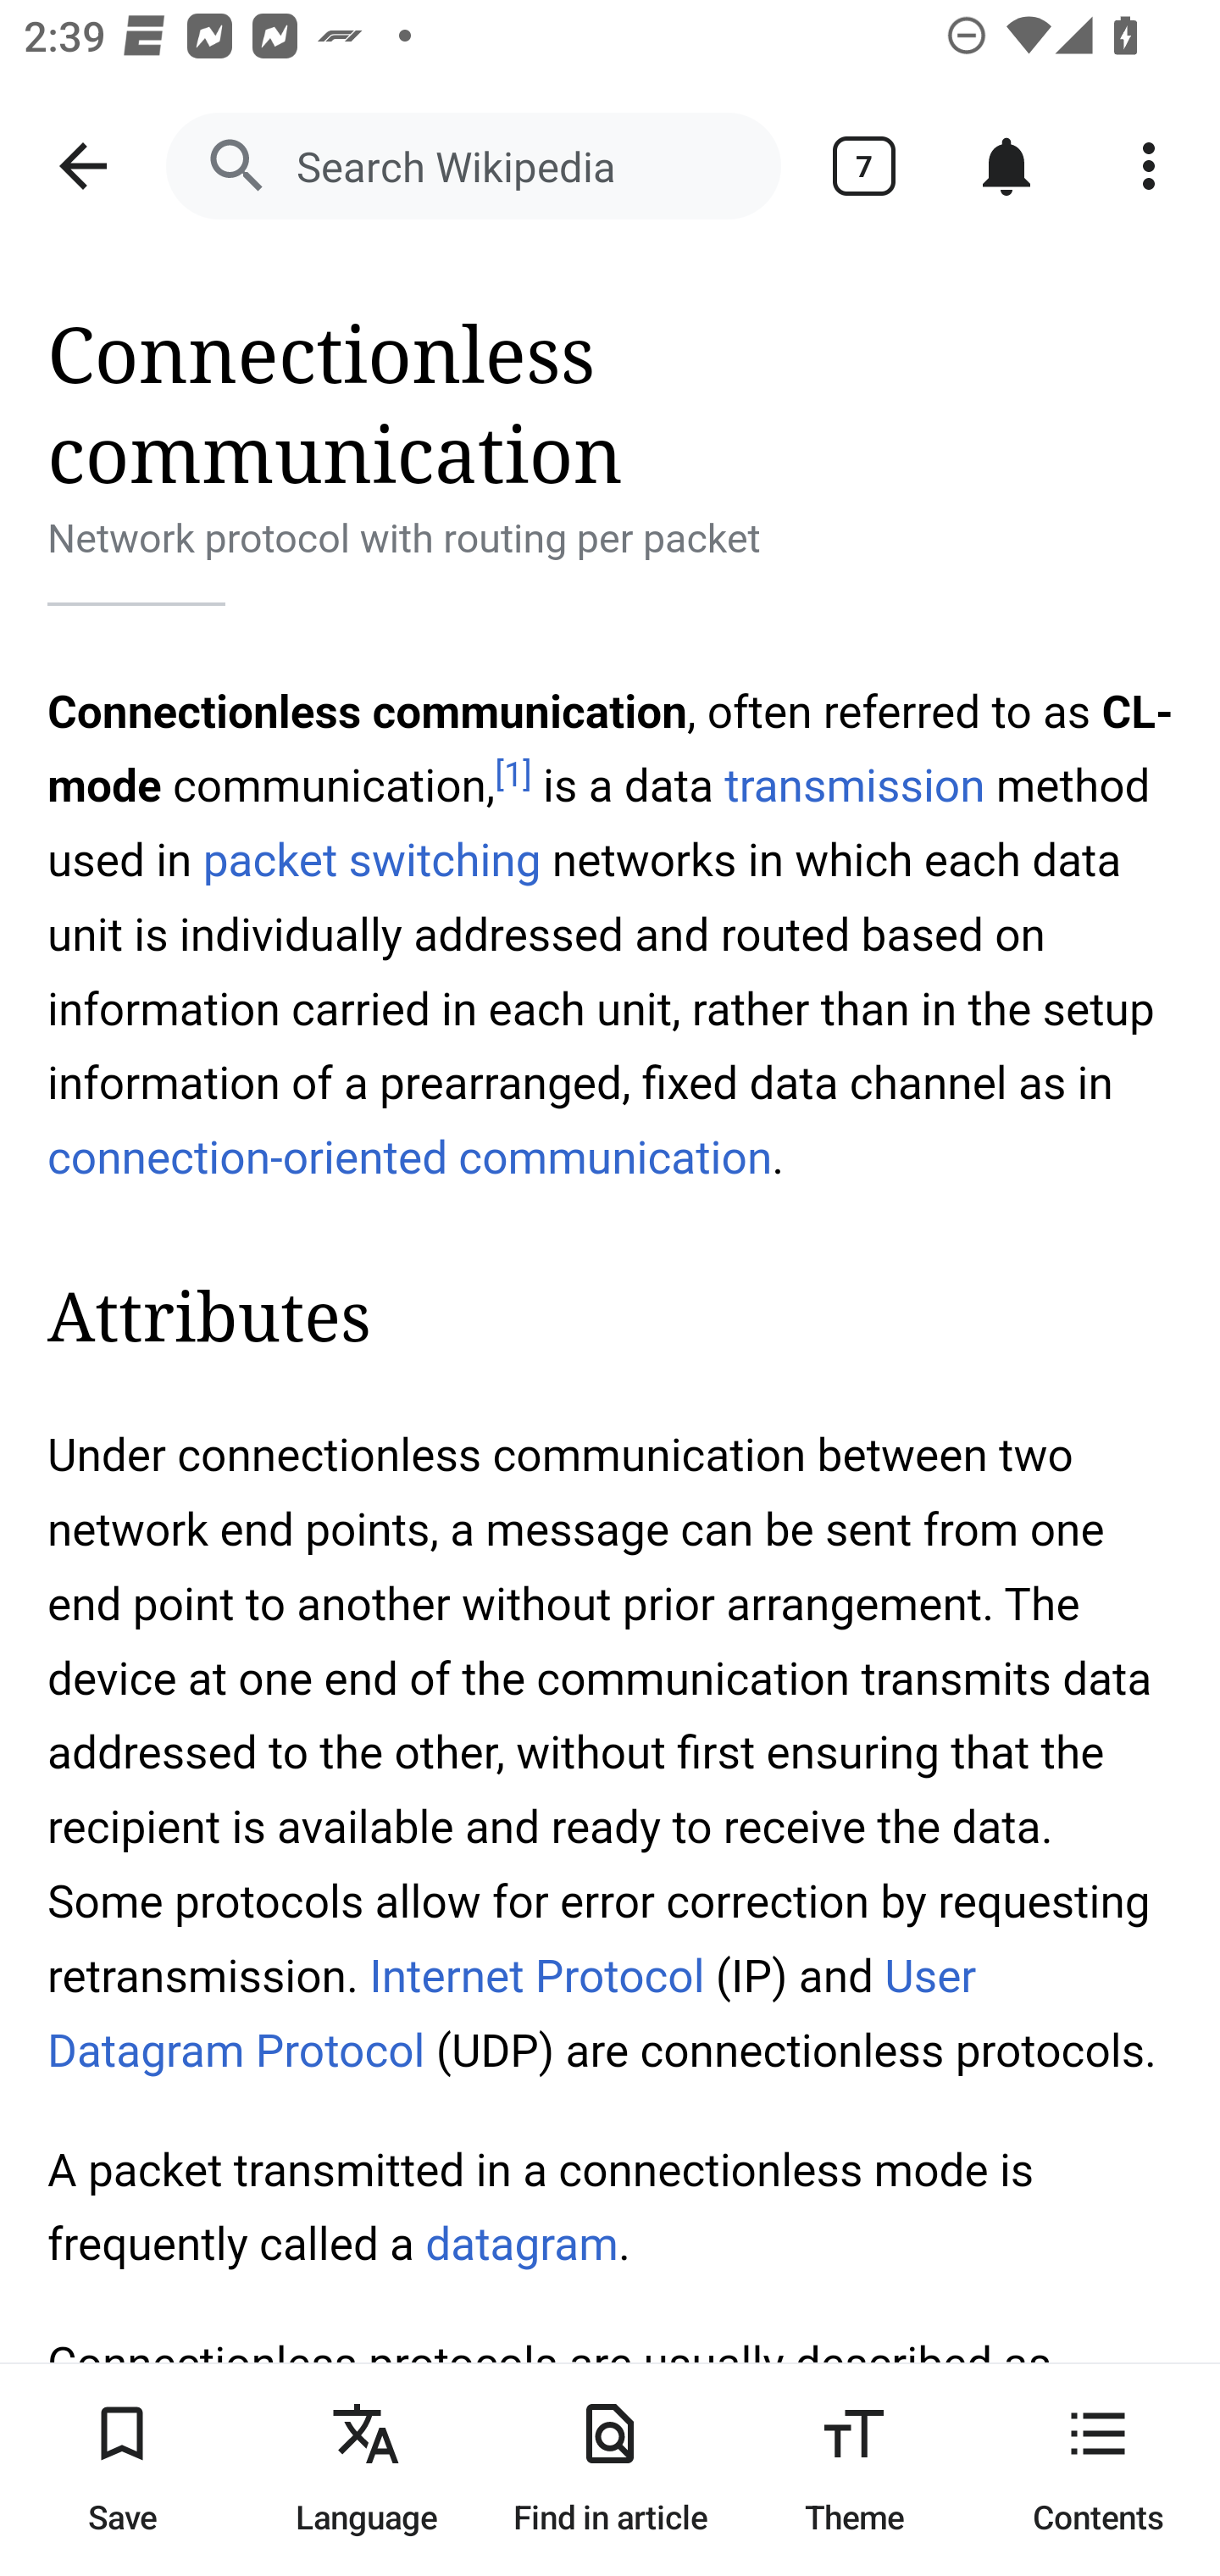 The image size is (1220, 2576). I want to click on Contents, so click(1098, 2469).